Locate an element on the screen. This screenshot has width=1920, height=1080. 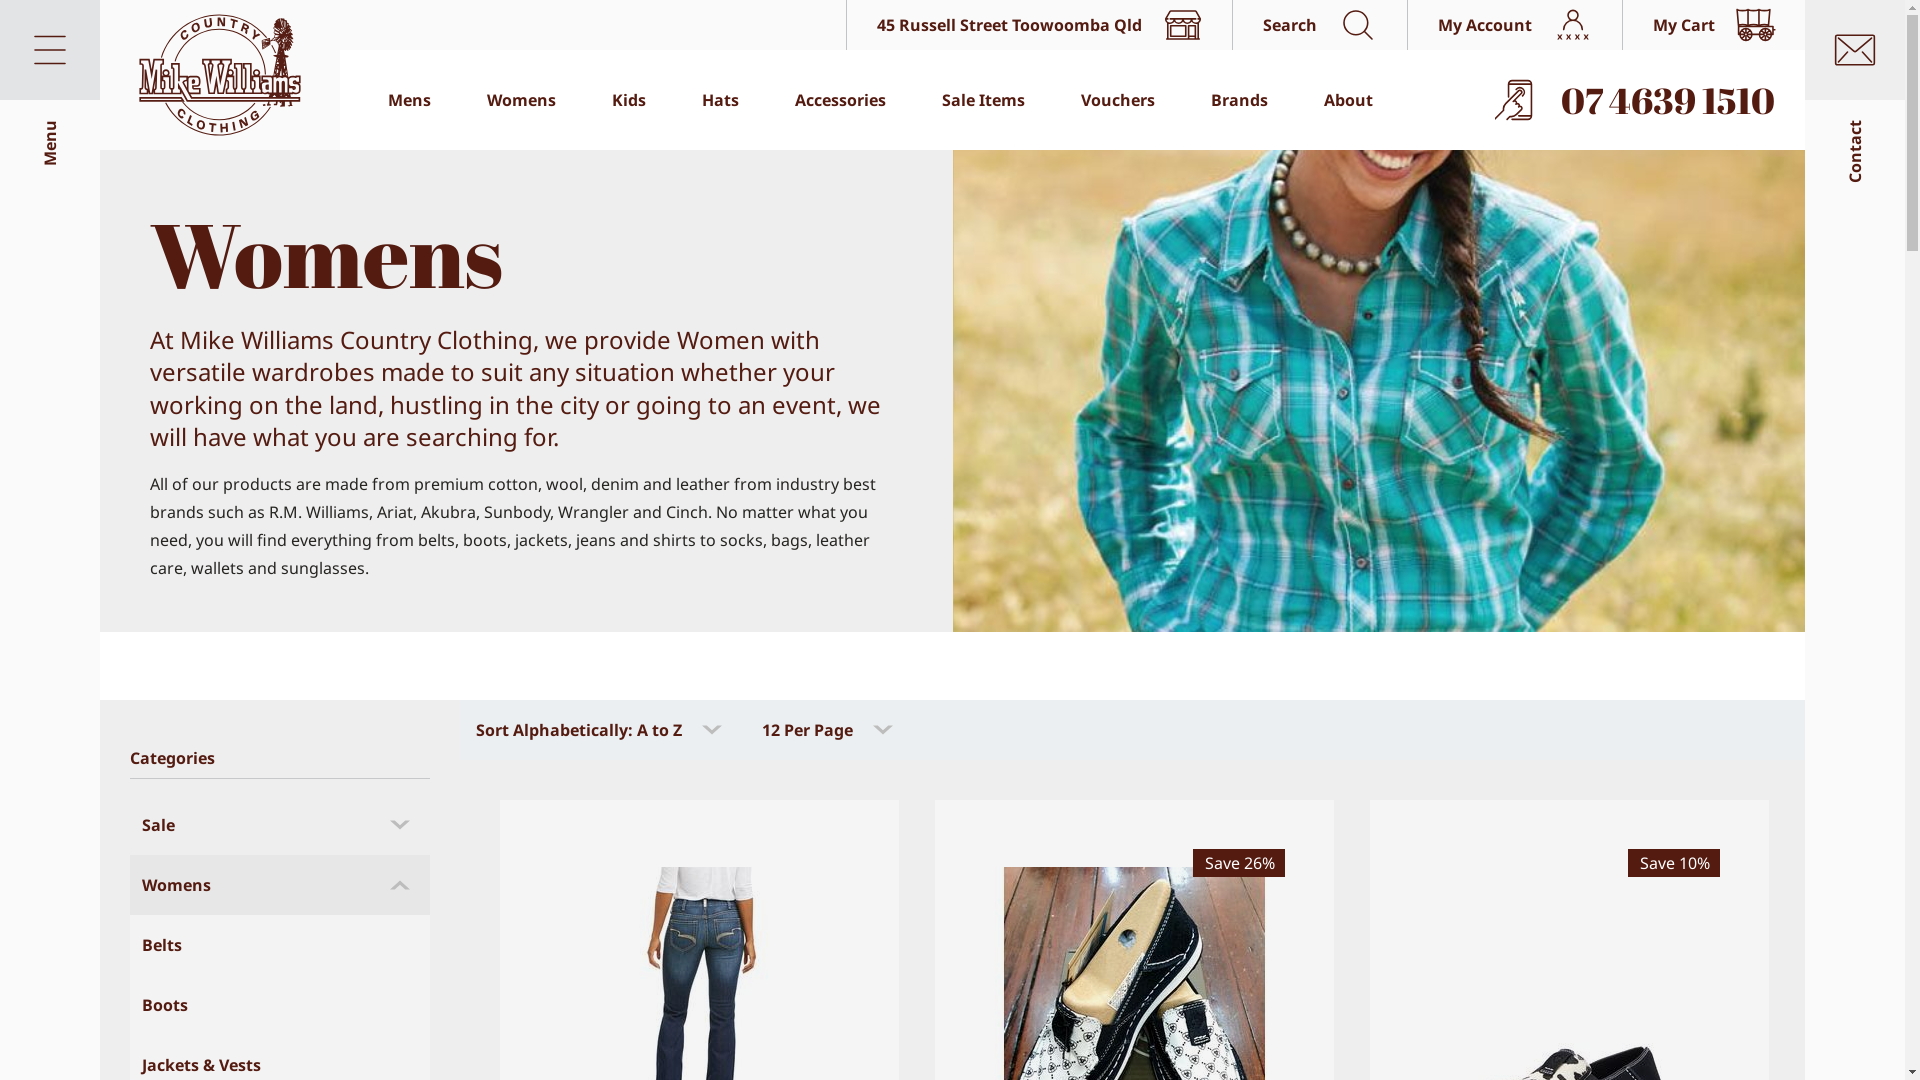
Boots is located at coordinates (280, 1005).